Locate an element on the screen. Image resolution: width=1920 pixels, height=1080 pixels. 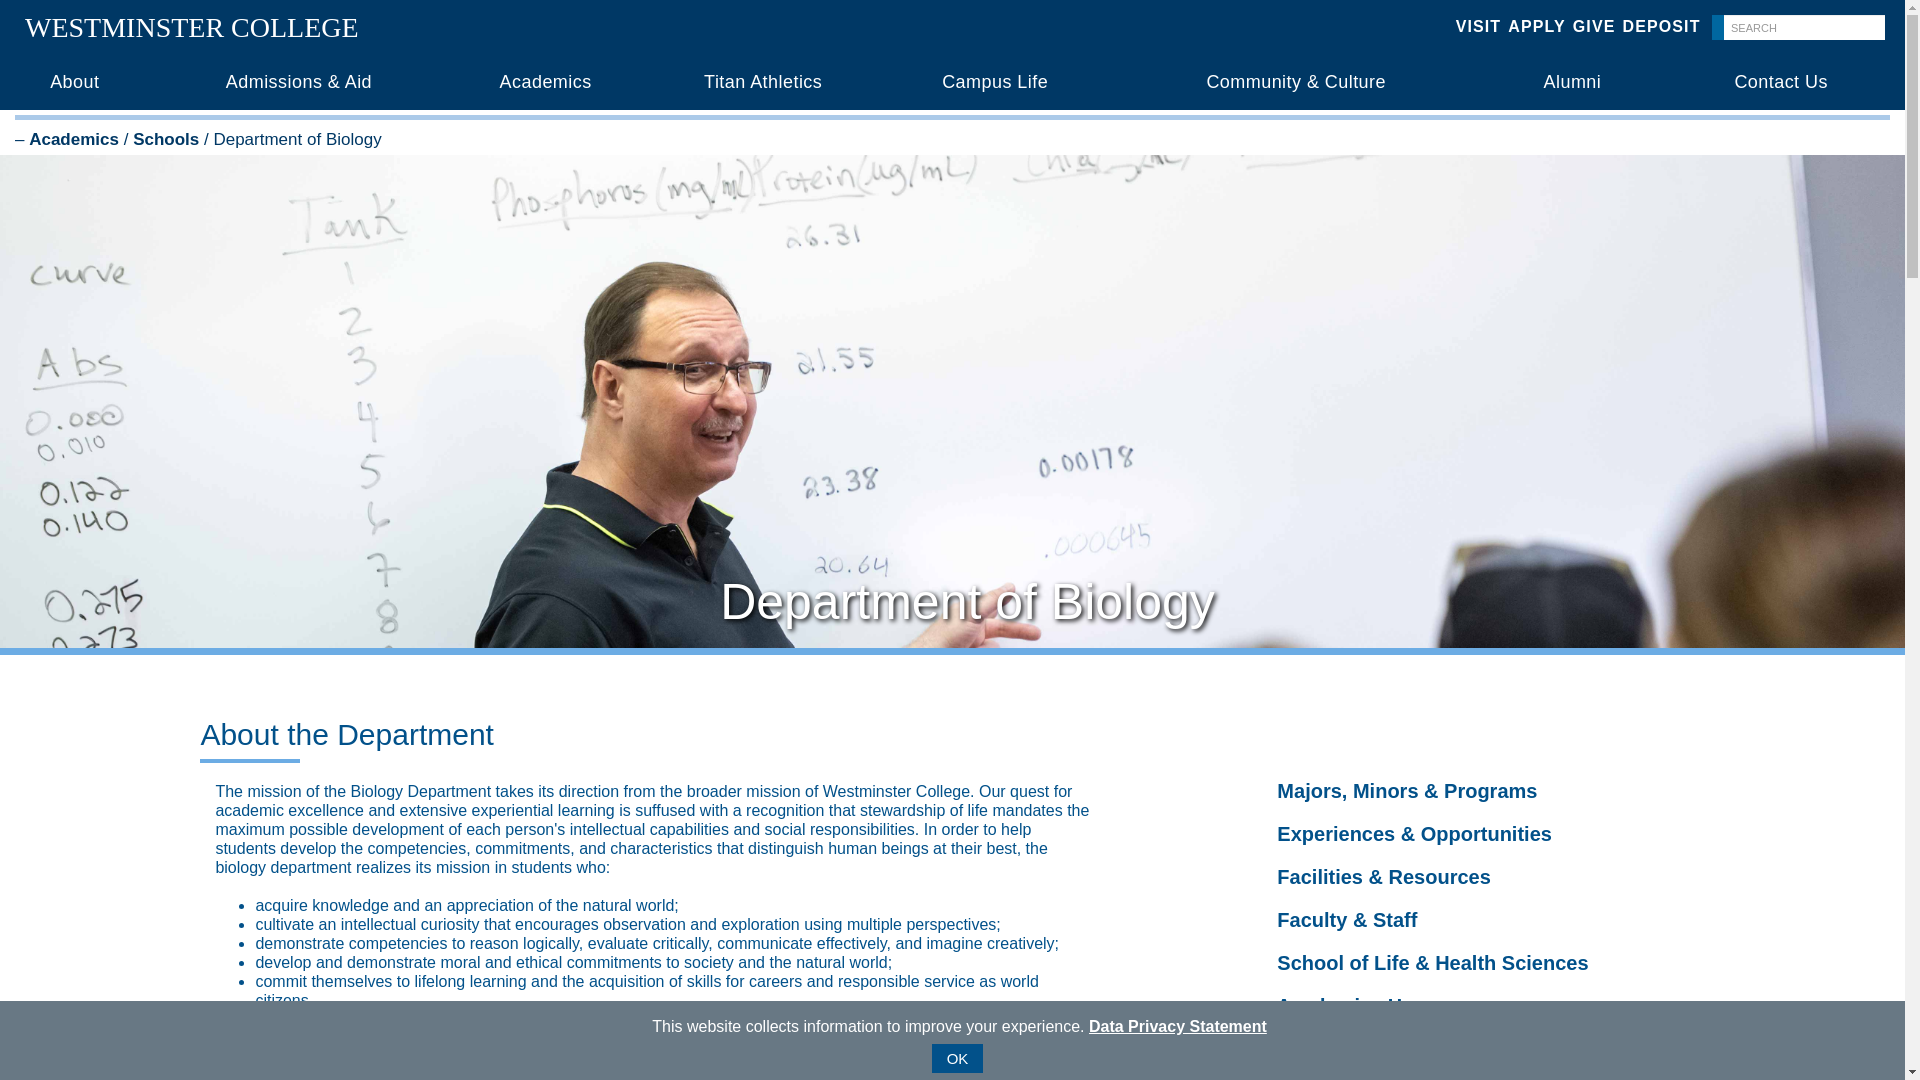
Academics is located at coordinates (545, 82).